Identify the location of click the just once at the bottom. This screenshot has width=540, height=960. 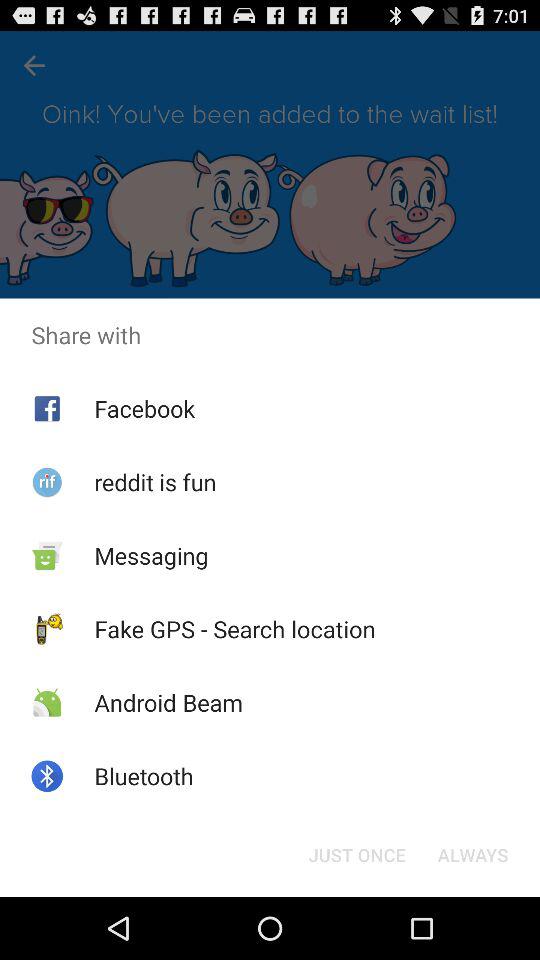
(356, 854).